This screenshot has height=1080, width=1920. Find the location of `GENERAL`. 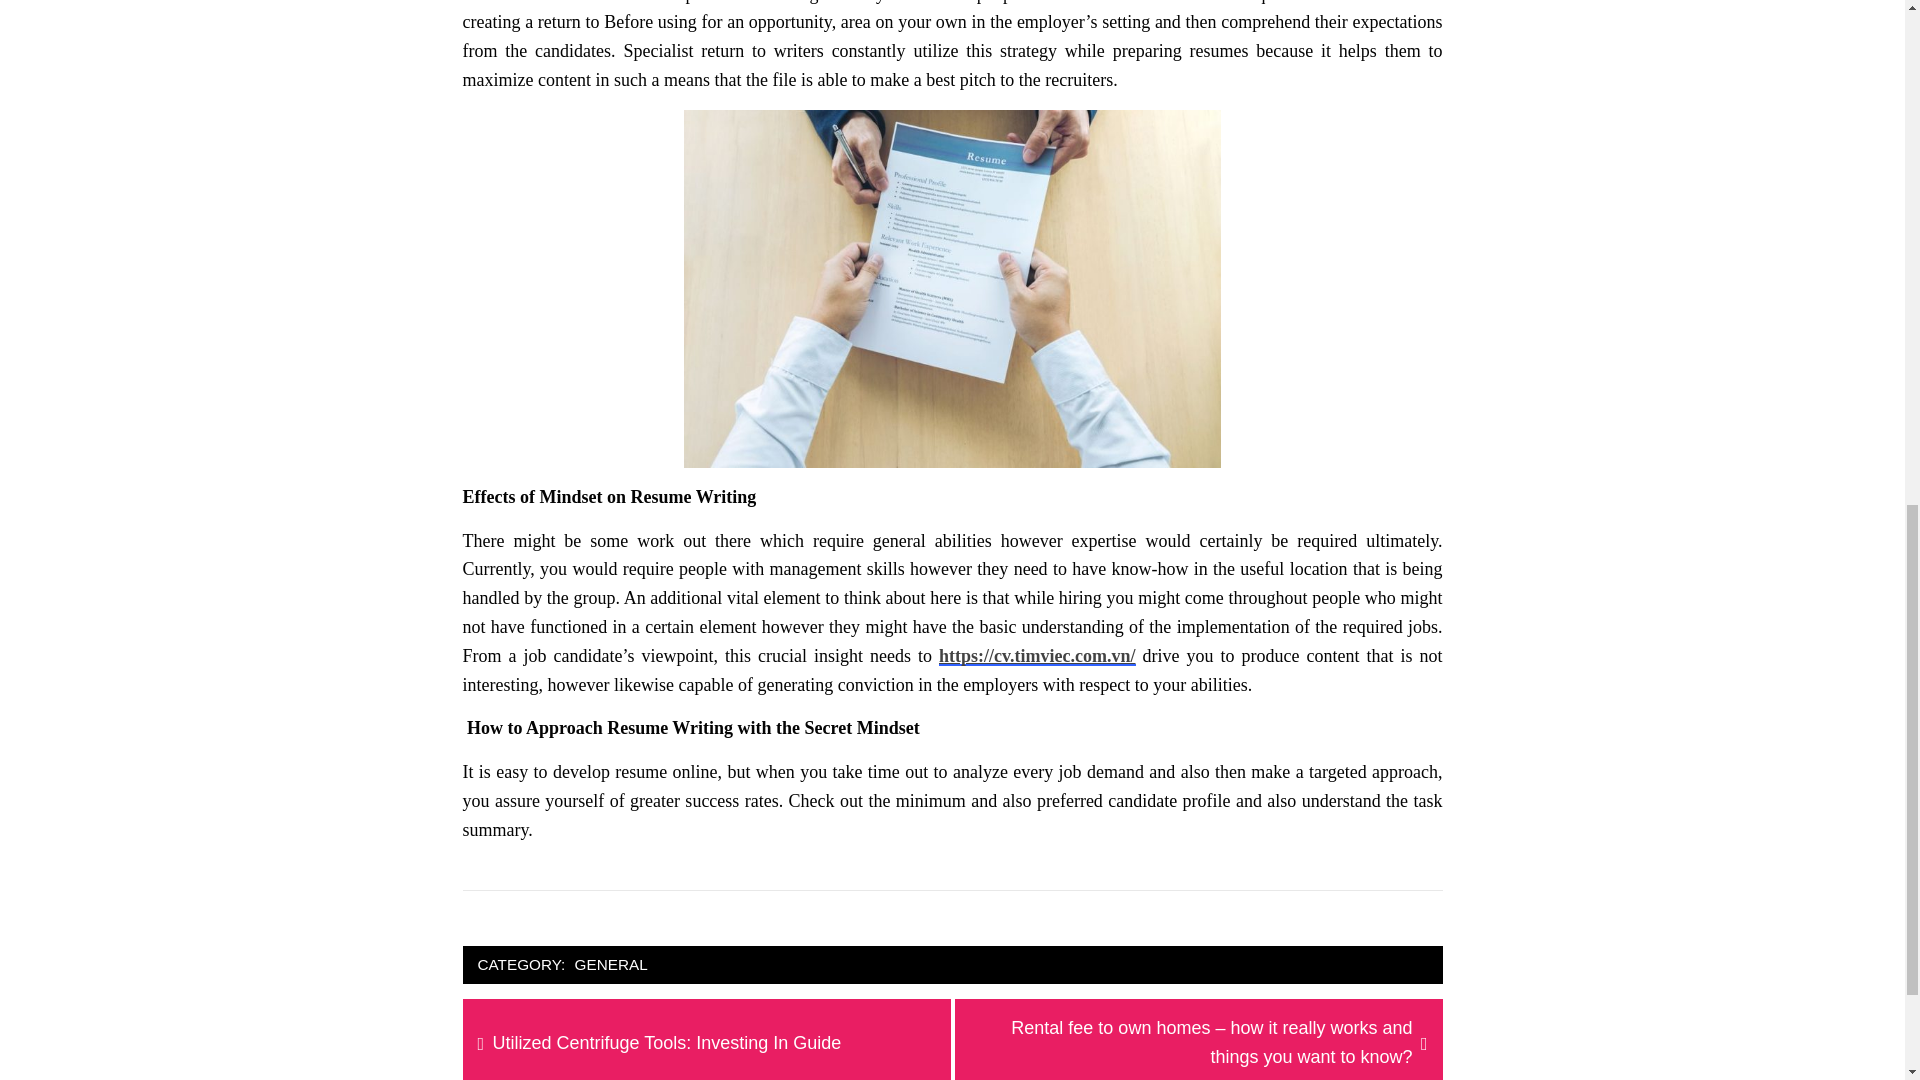

GENERAL is located at coordinates (667, 1044).